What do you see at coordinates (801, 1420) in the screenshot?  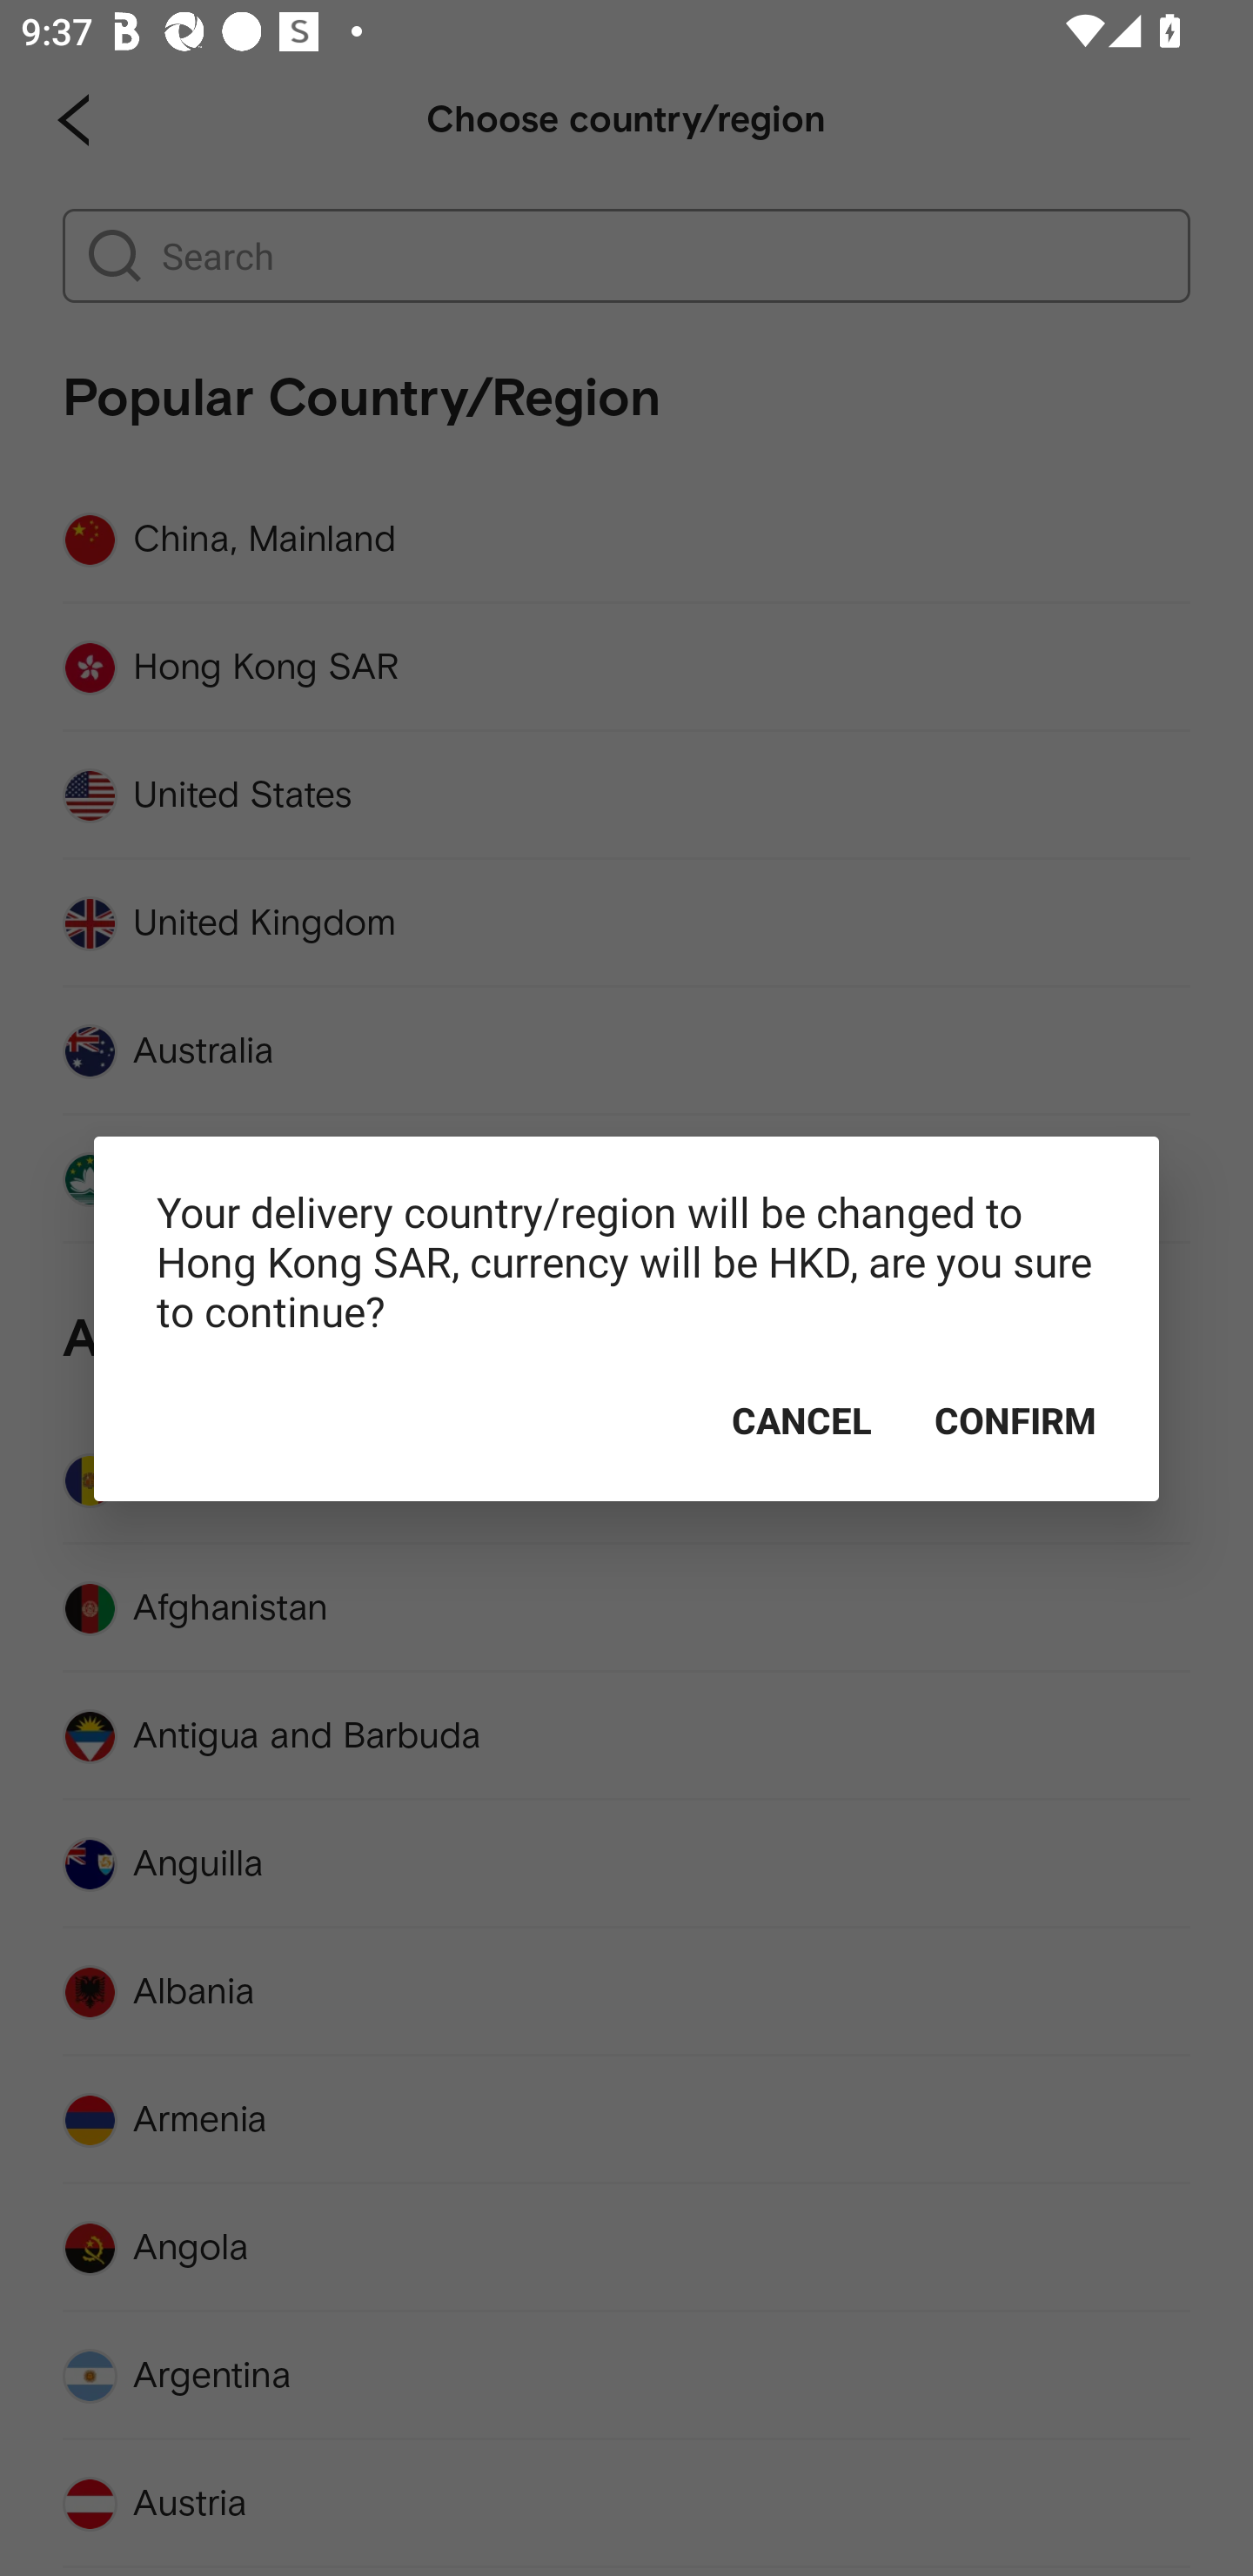 I see `CANCEL` at bounding box center [801, 1420].